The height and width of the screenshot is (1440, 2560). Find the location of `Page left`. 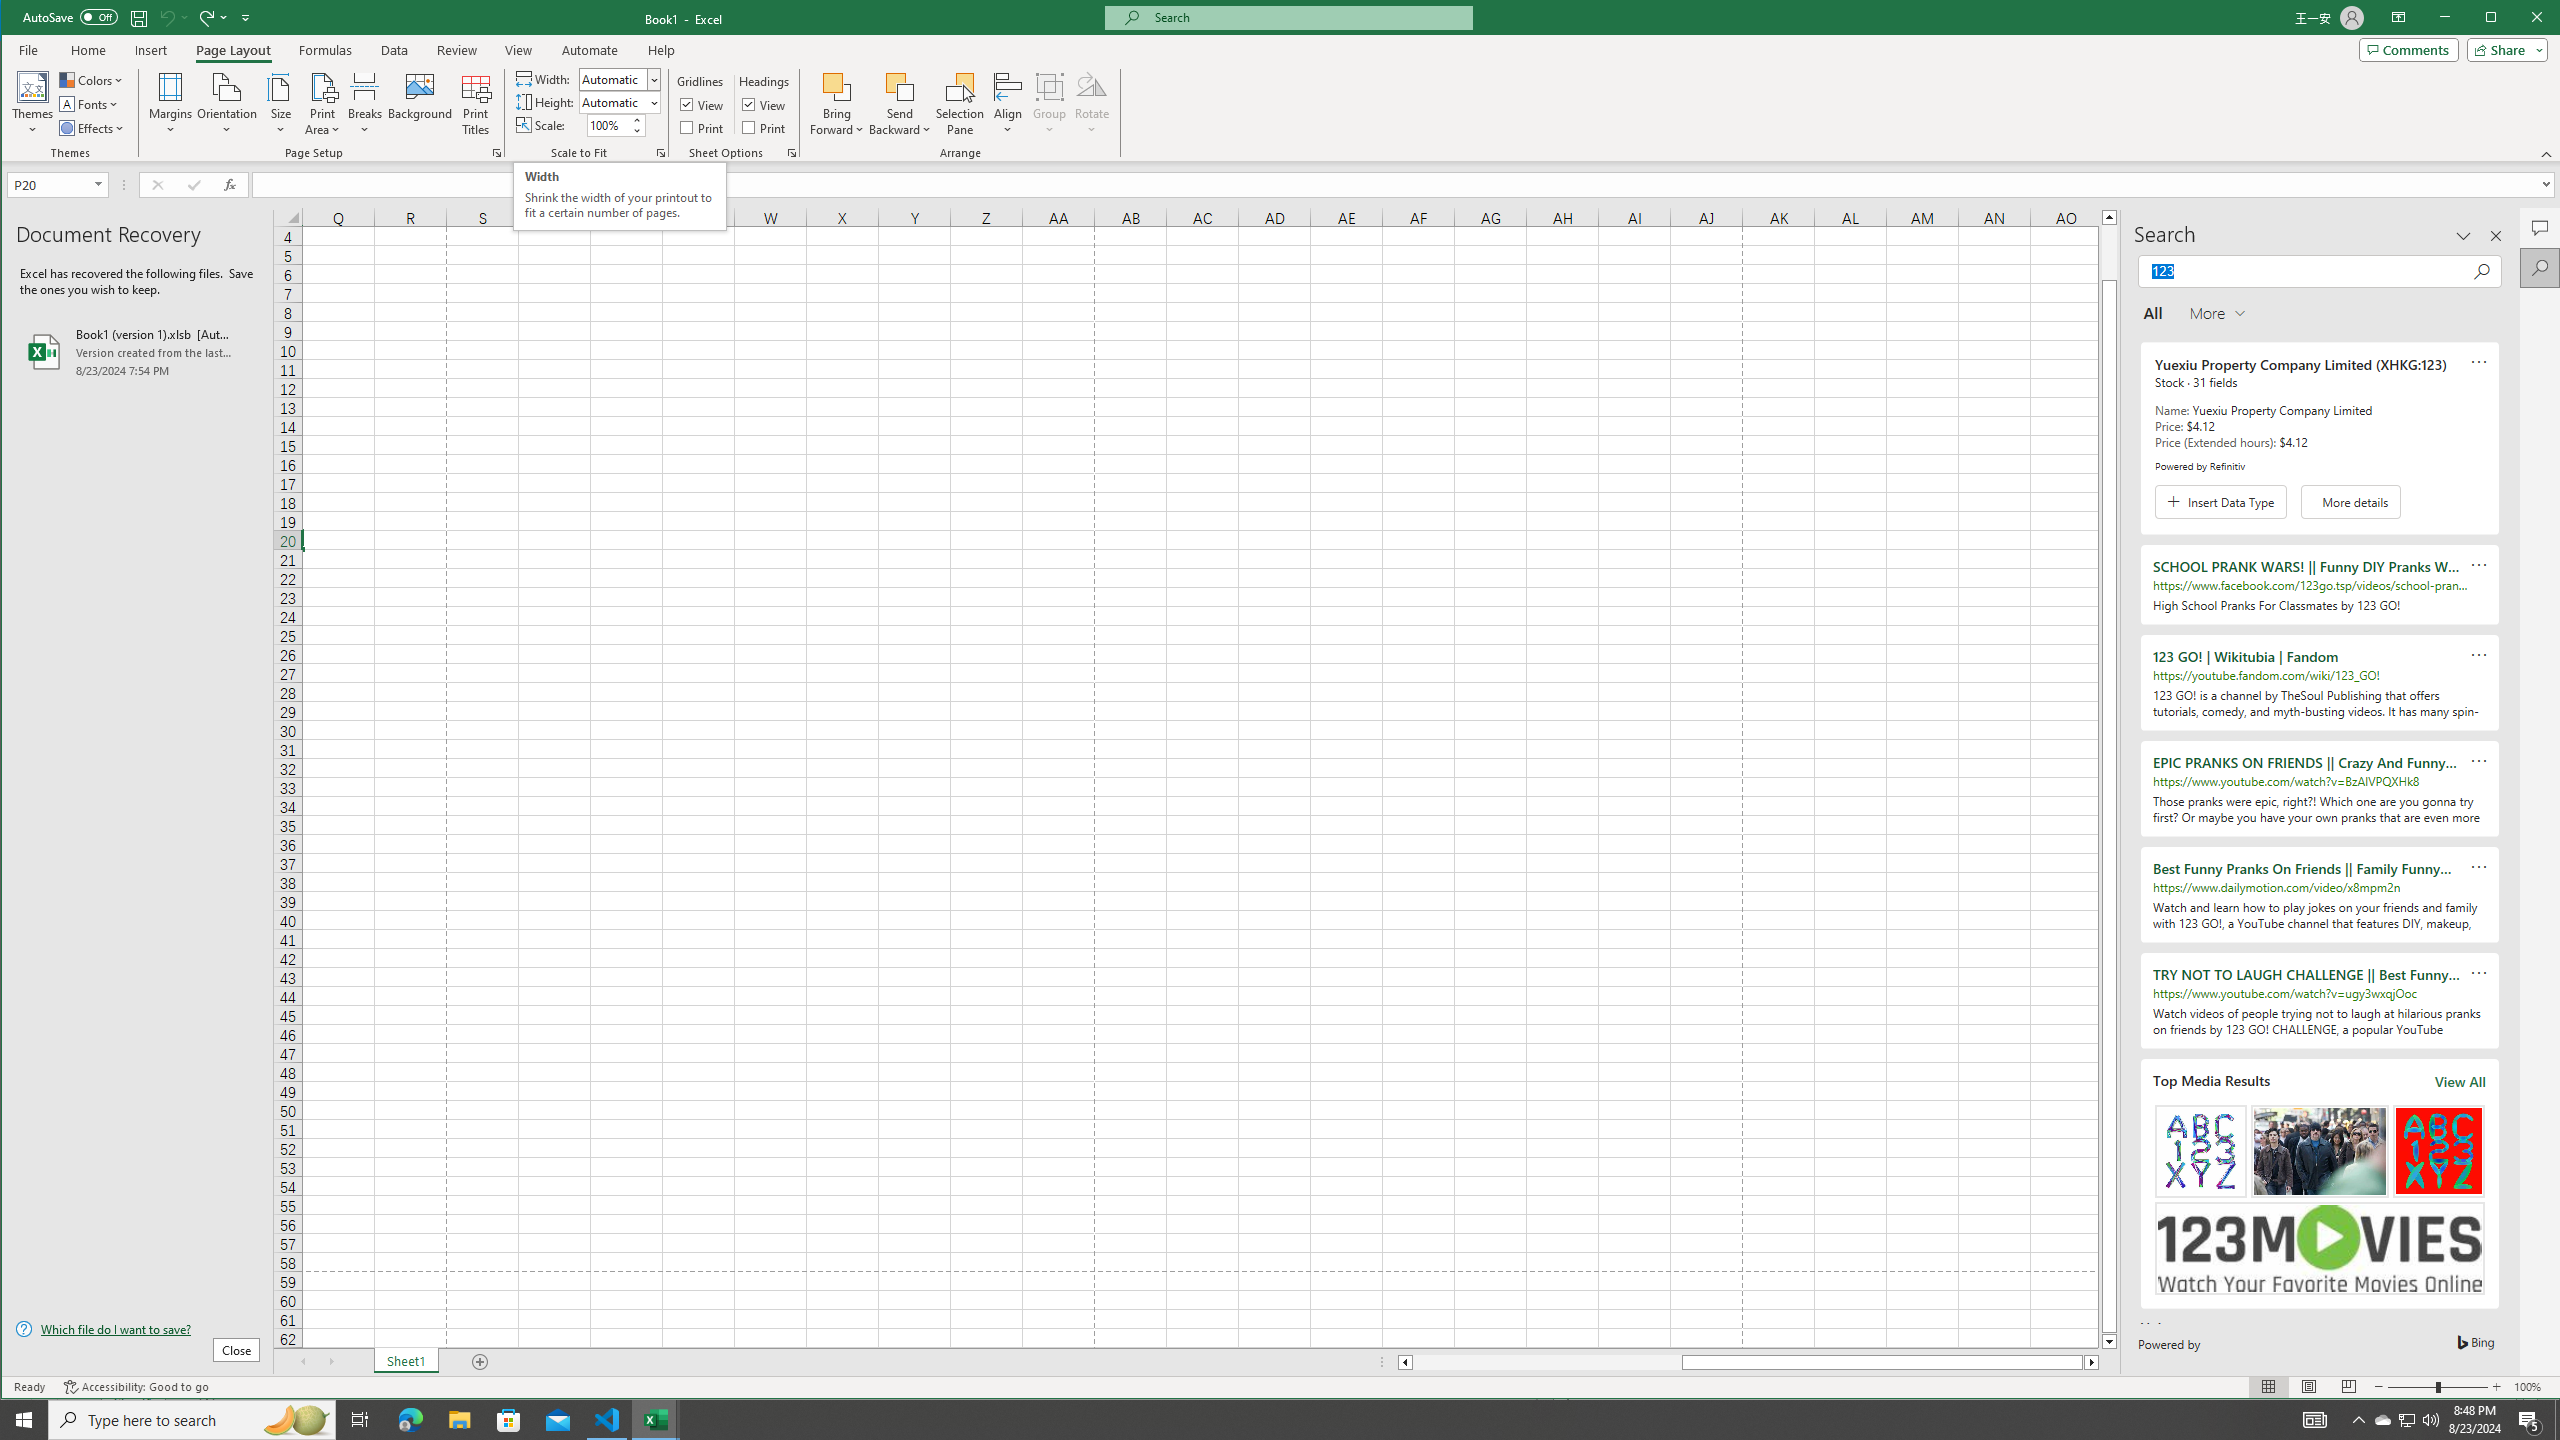

Page left is located at coordinates (1547, 1362).